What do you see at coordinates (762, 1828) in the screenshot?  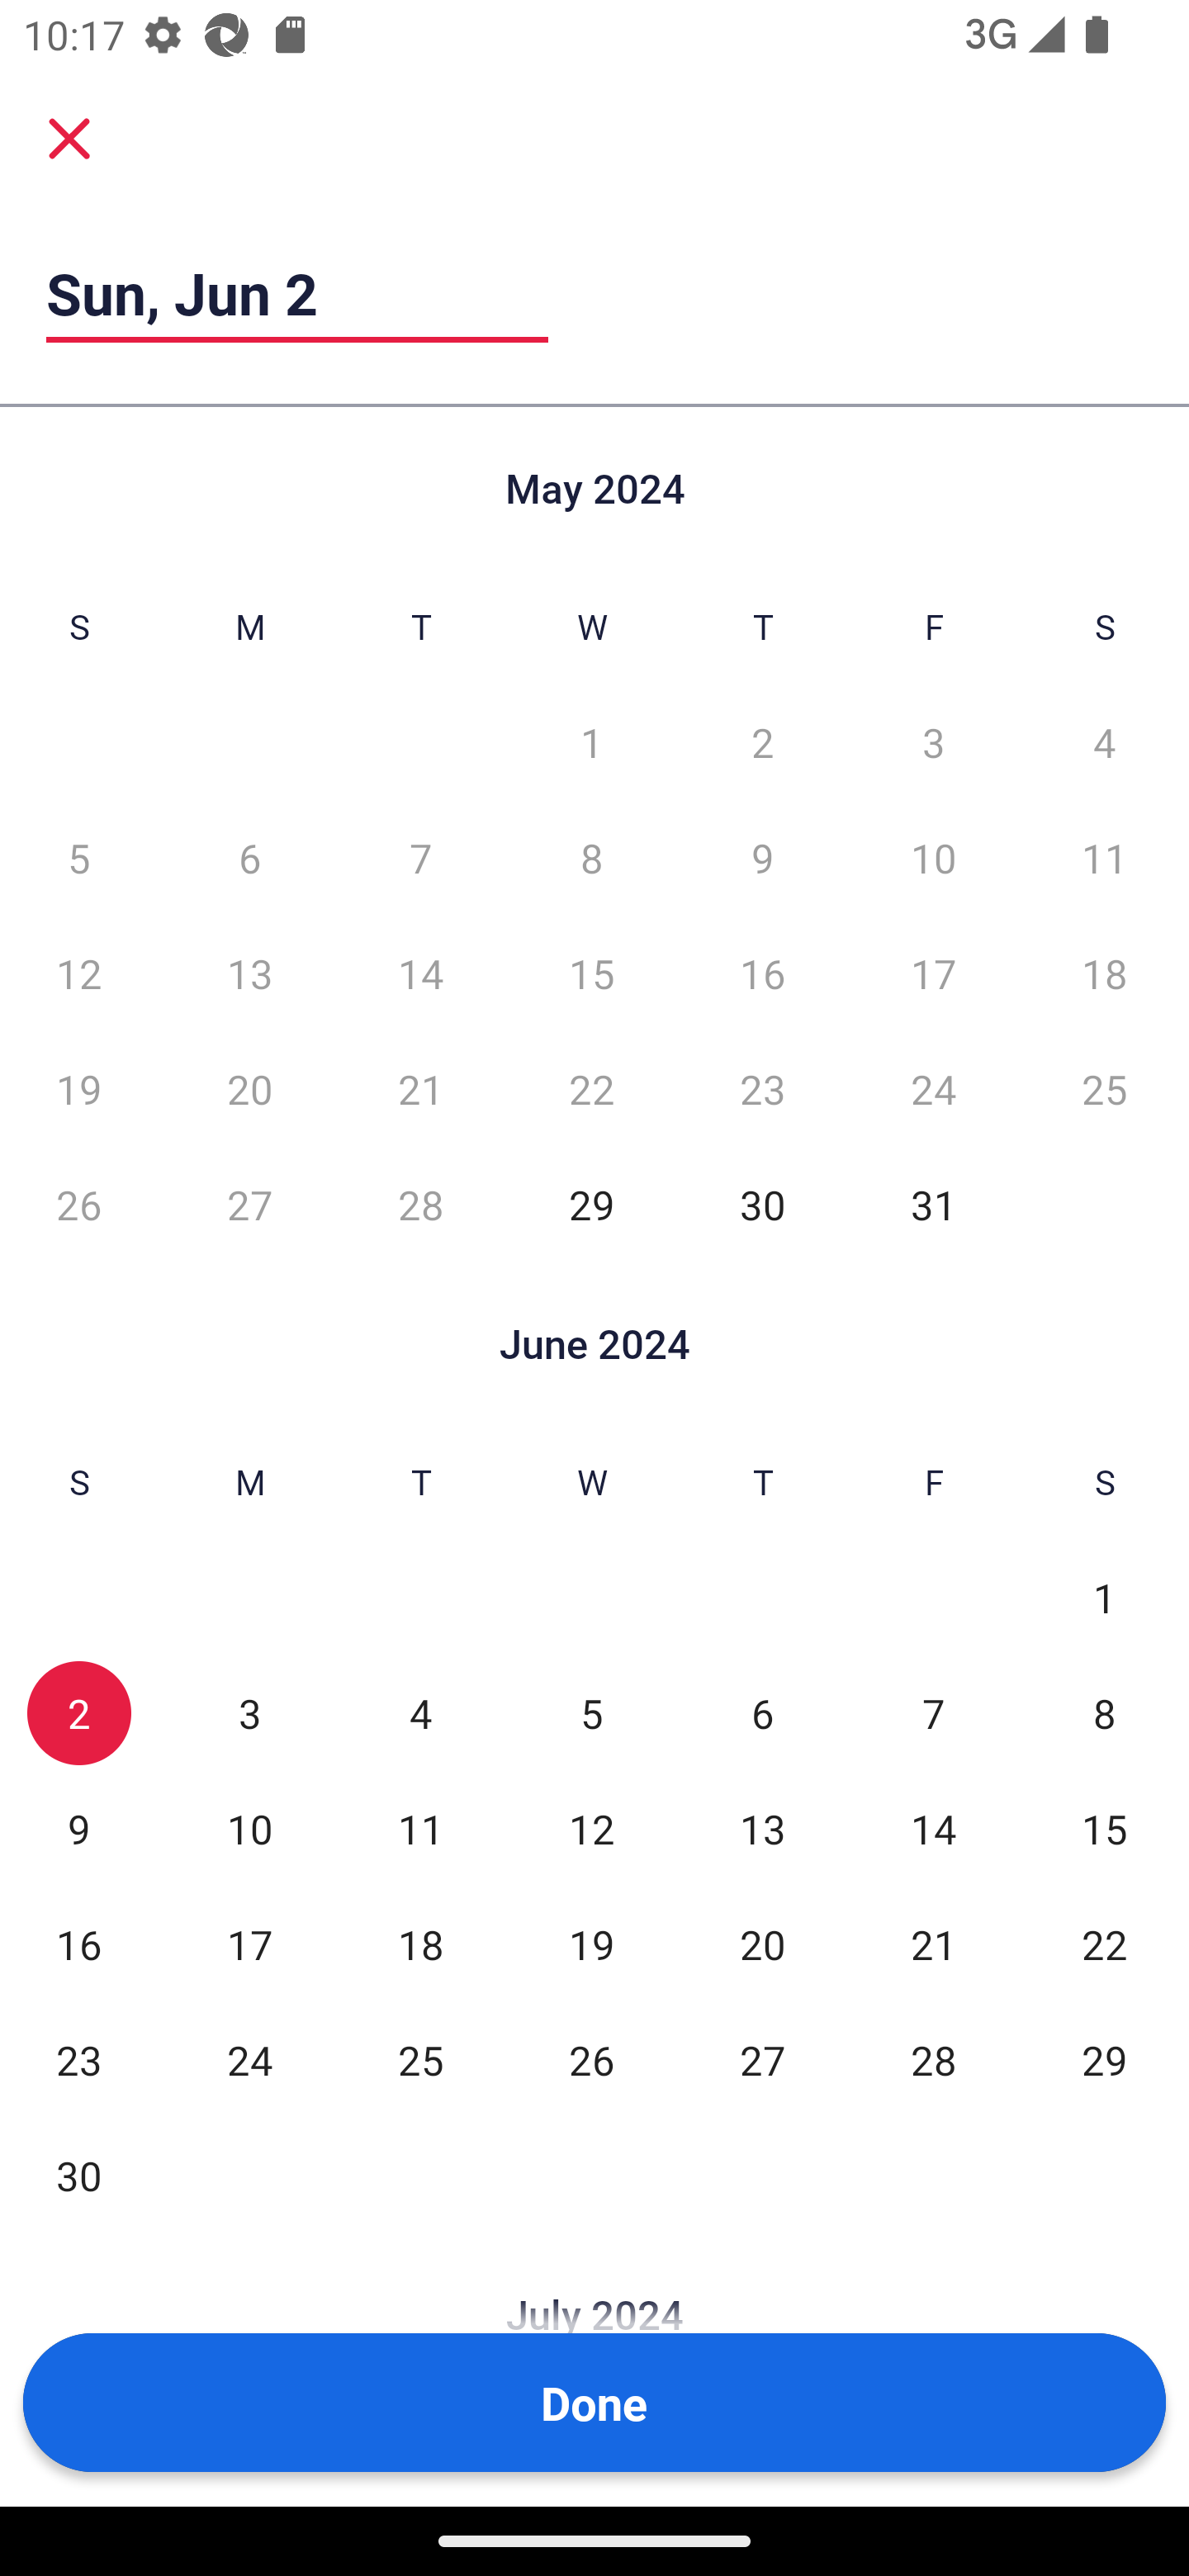 I see `13 Thu, Jun 13, Not Selected` at bounding box center [762, 1828].